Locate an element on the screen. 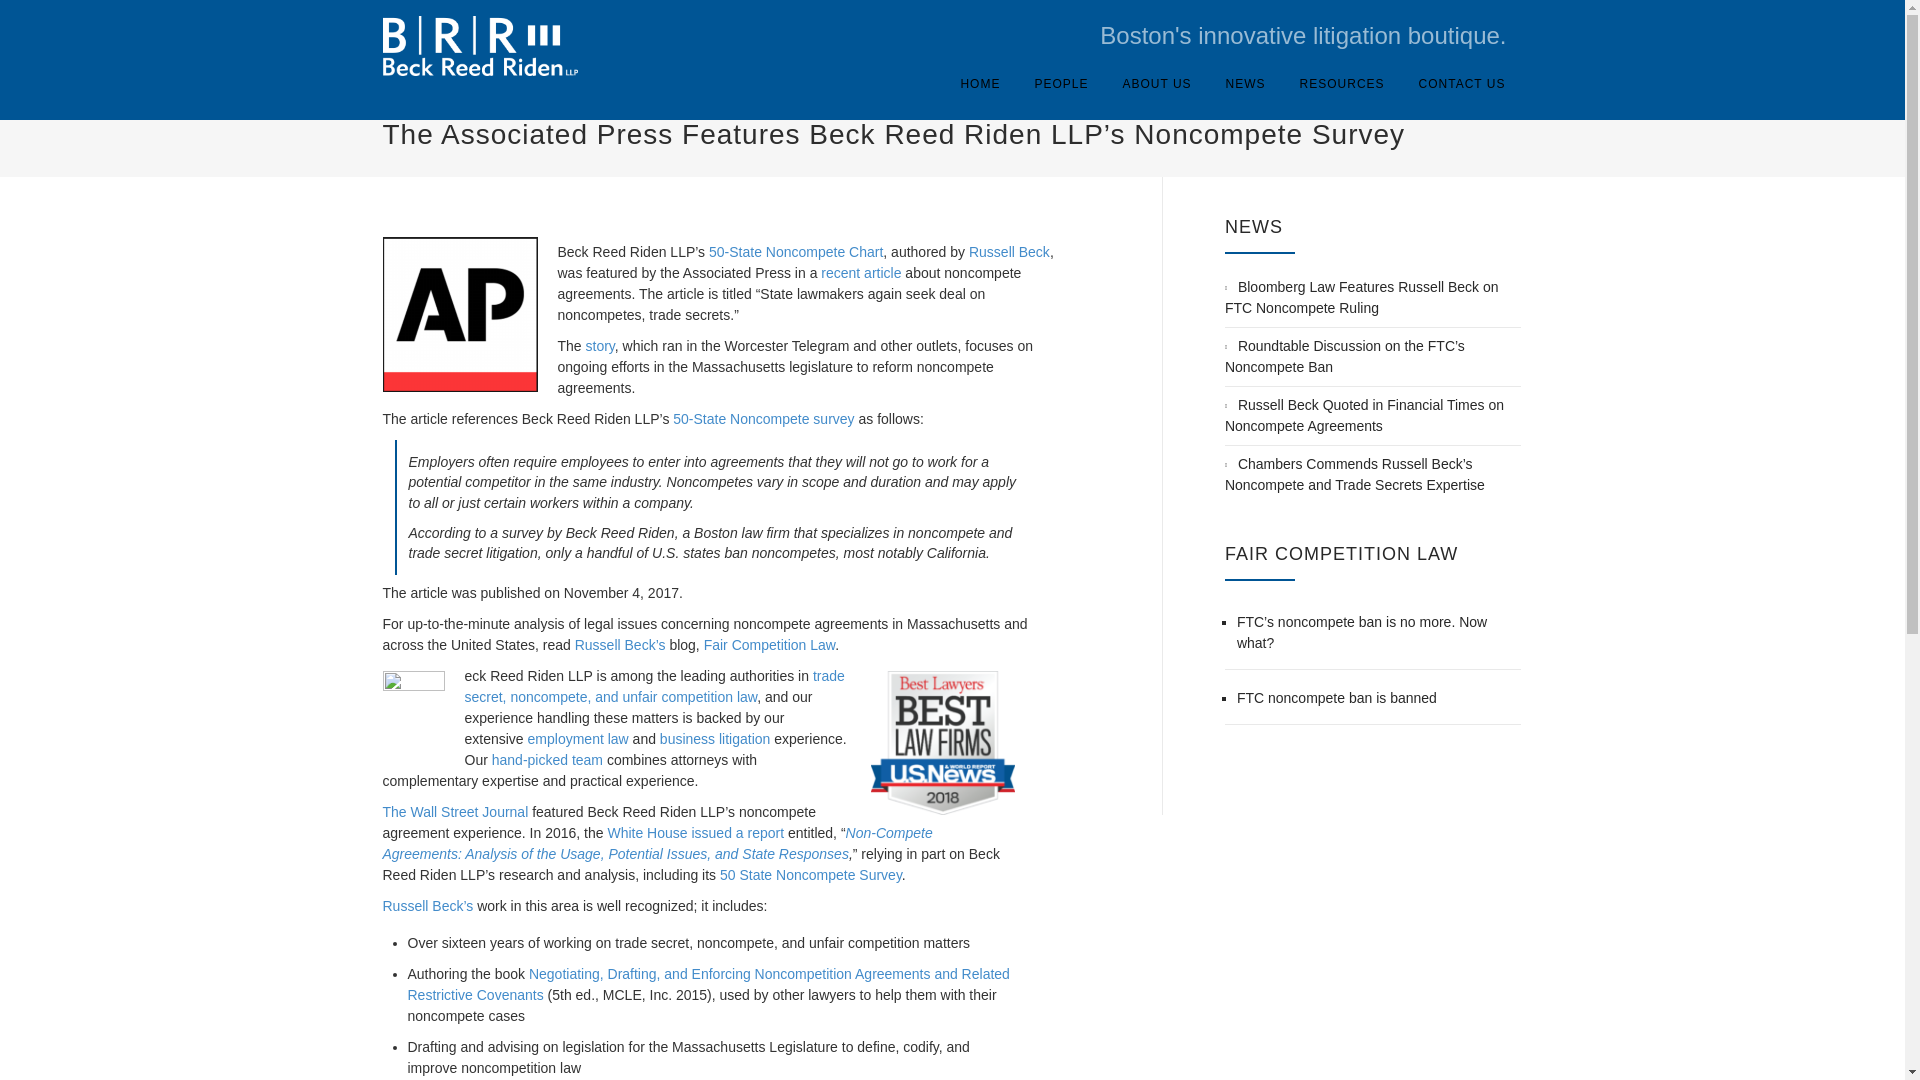  The Wall Street Journal is located at coordinates (455, 811).